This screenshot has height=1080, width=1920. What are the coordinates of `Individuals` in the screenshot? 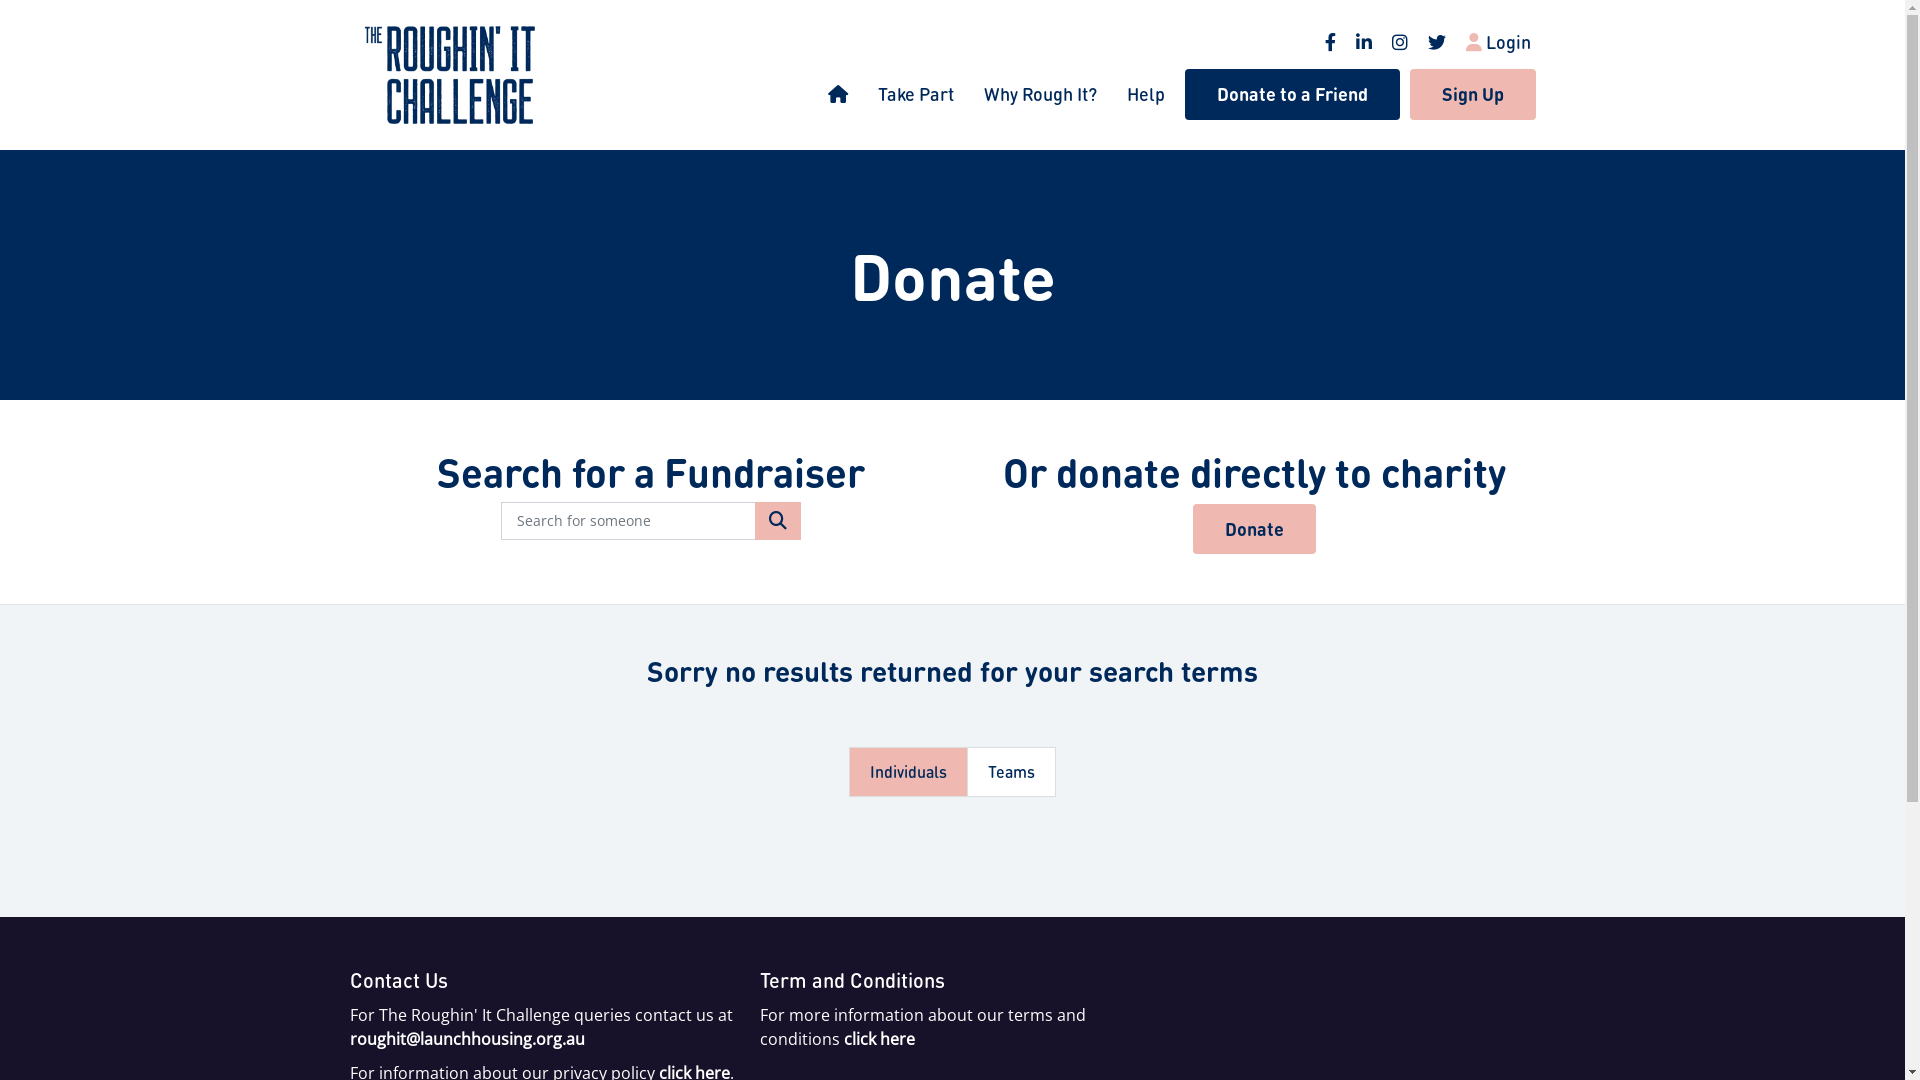 It's located at (908, 772).